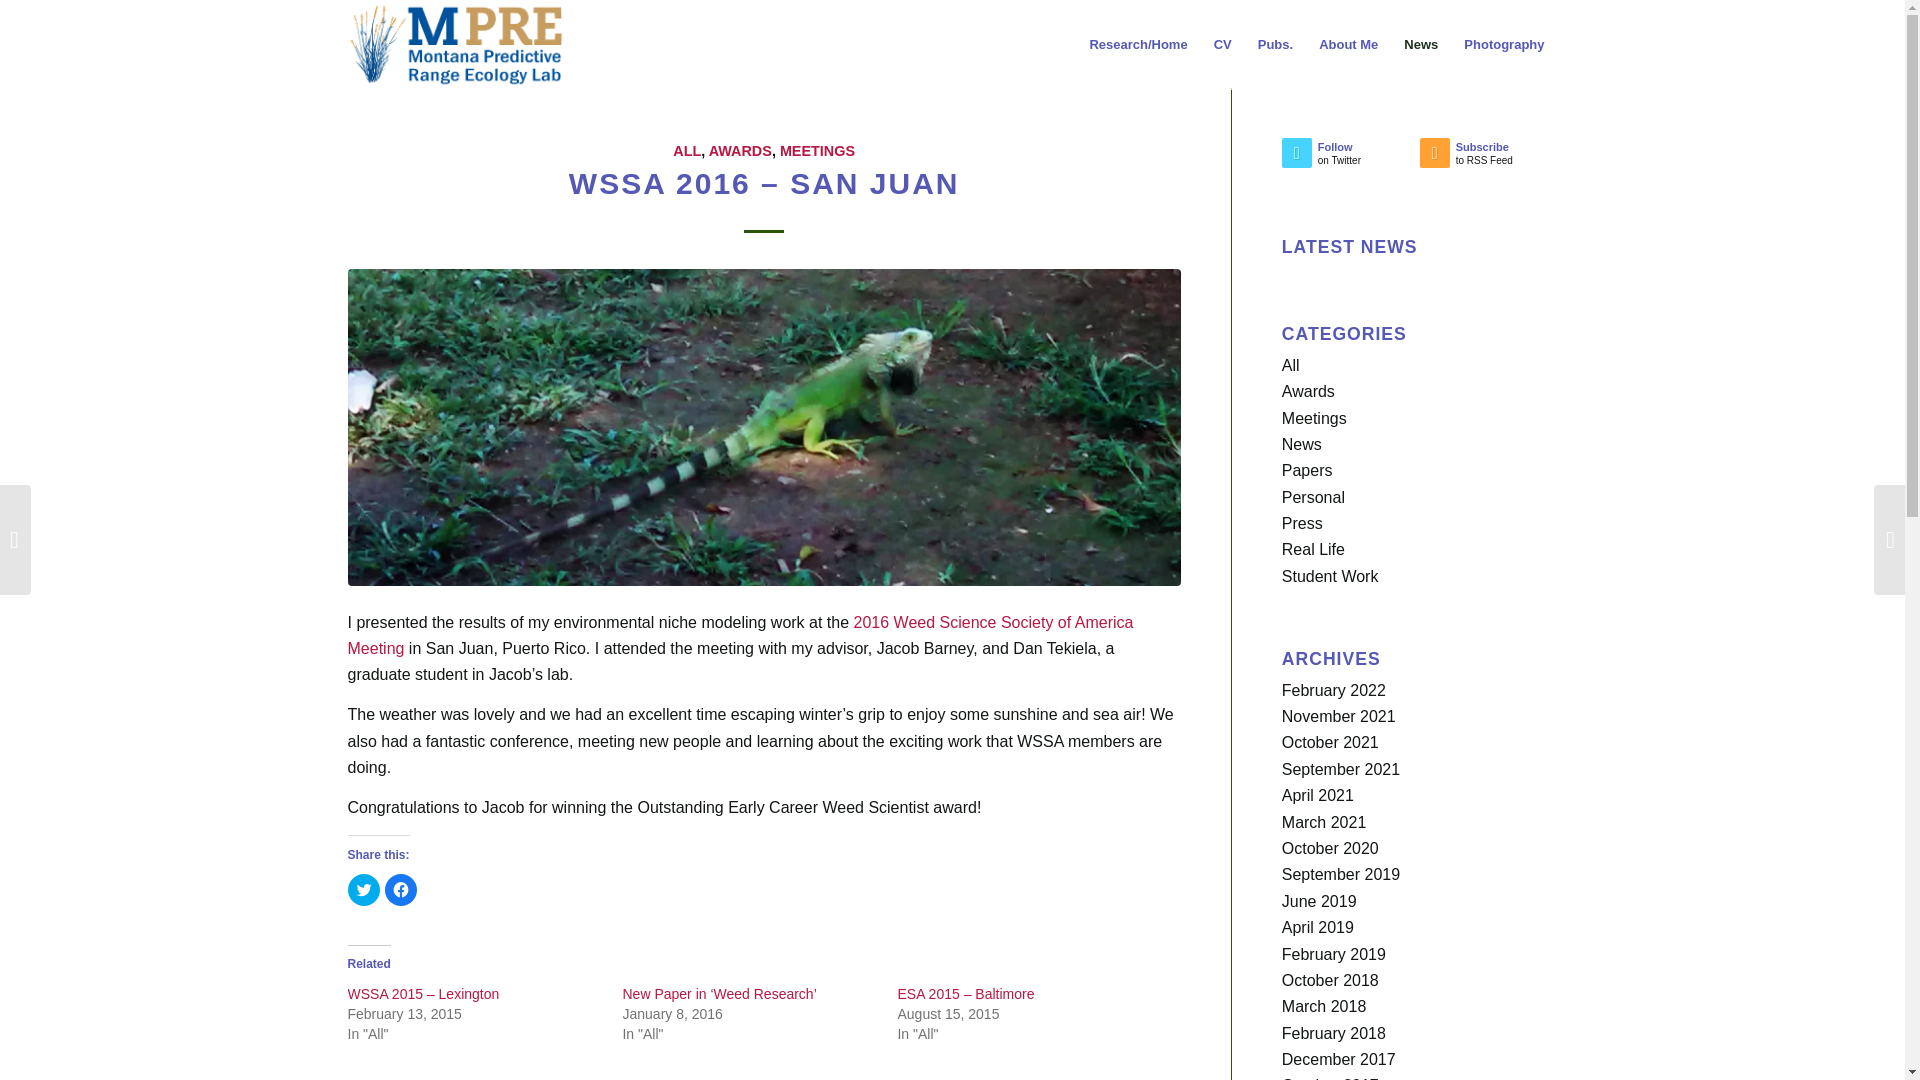 The height and width of the screenshot is (1080, 1920). Describe the element at coordinates (1308, 391) in the screenshot. I see `About Me` at that location.